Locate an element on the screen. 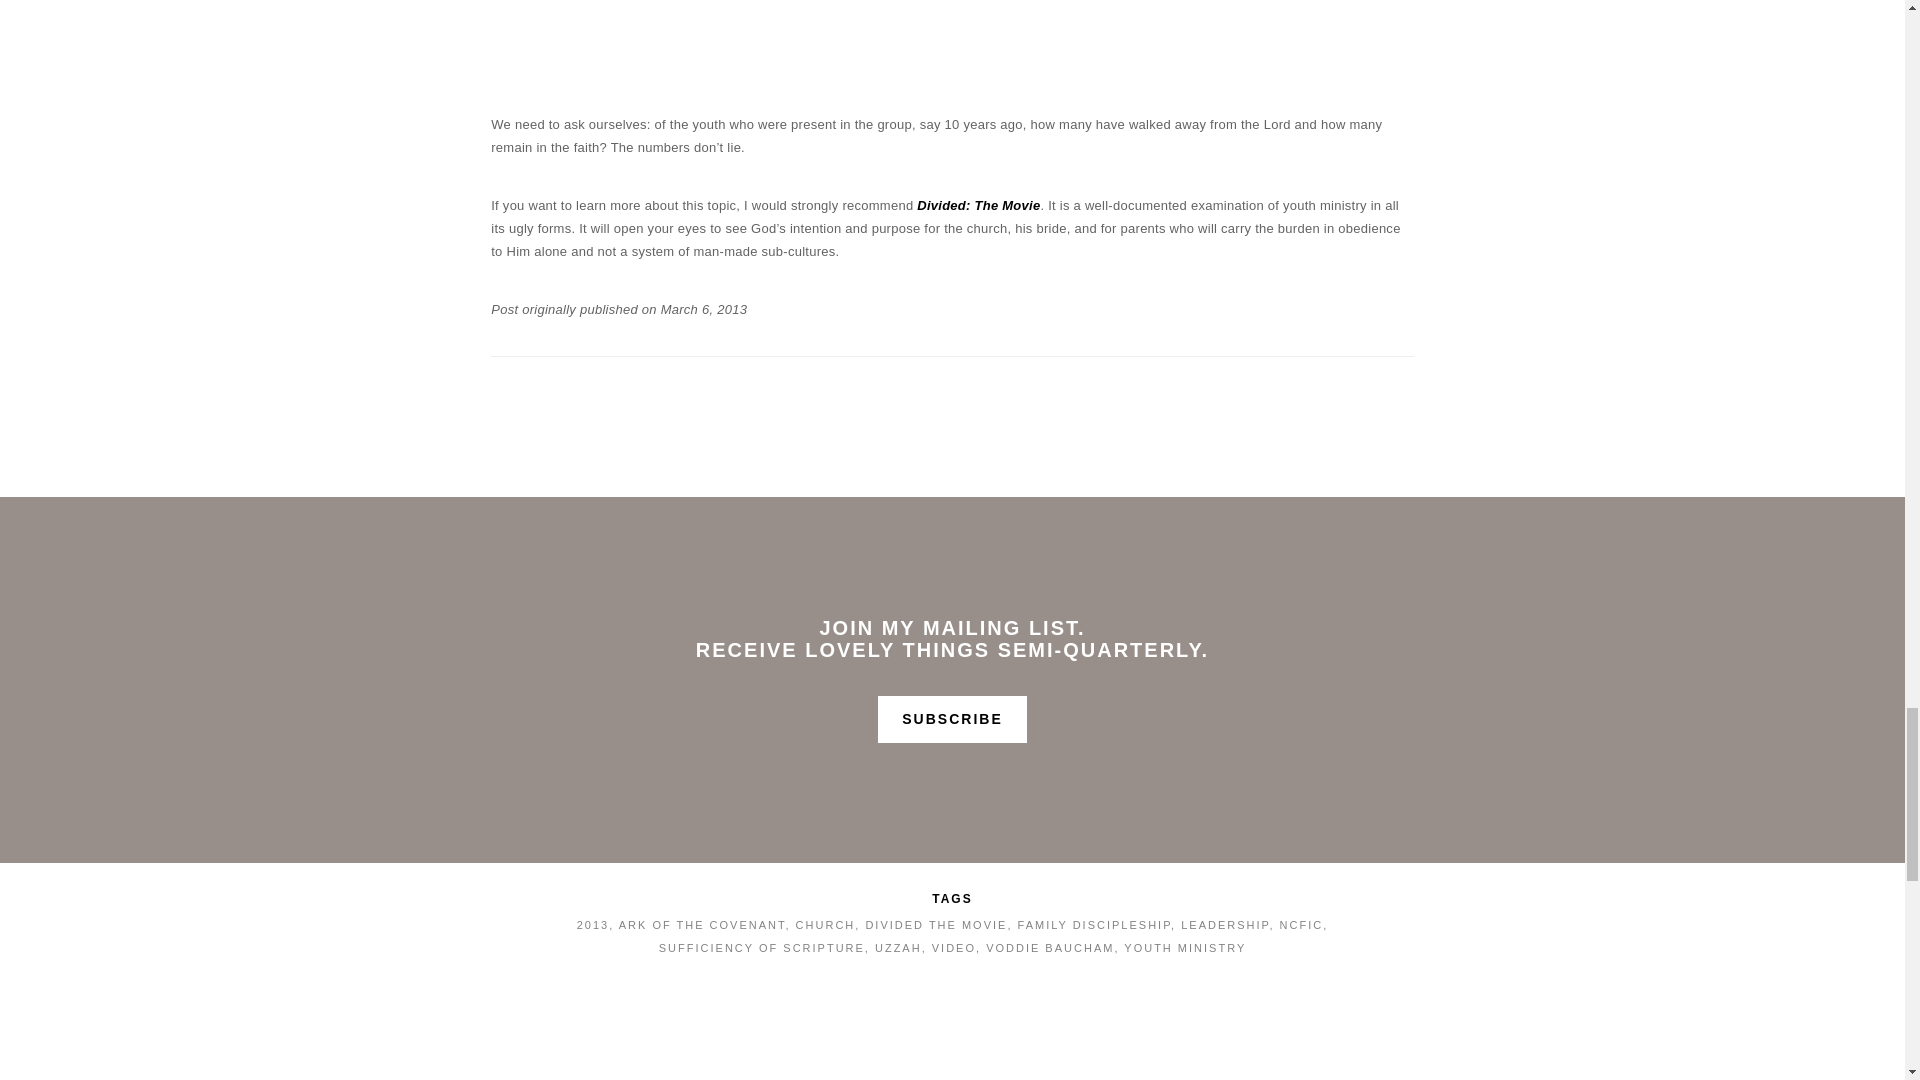 The width and height of the screenshot is (1920, 1080). VIDEO is located at coordinates (953, 947).